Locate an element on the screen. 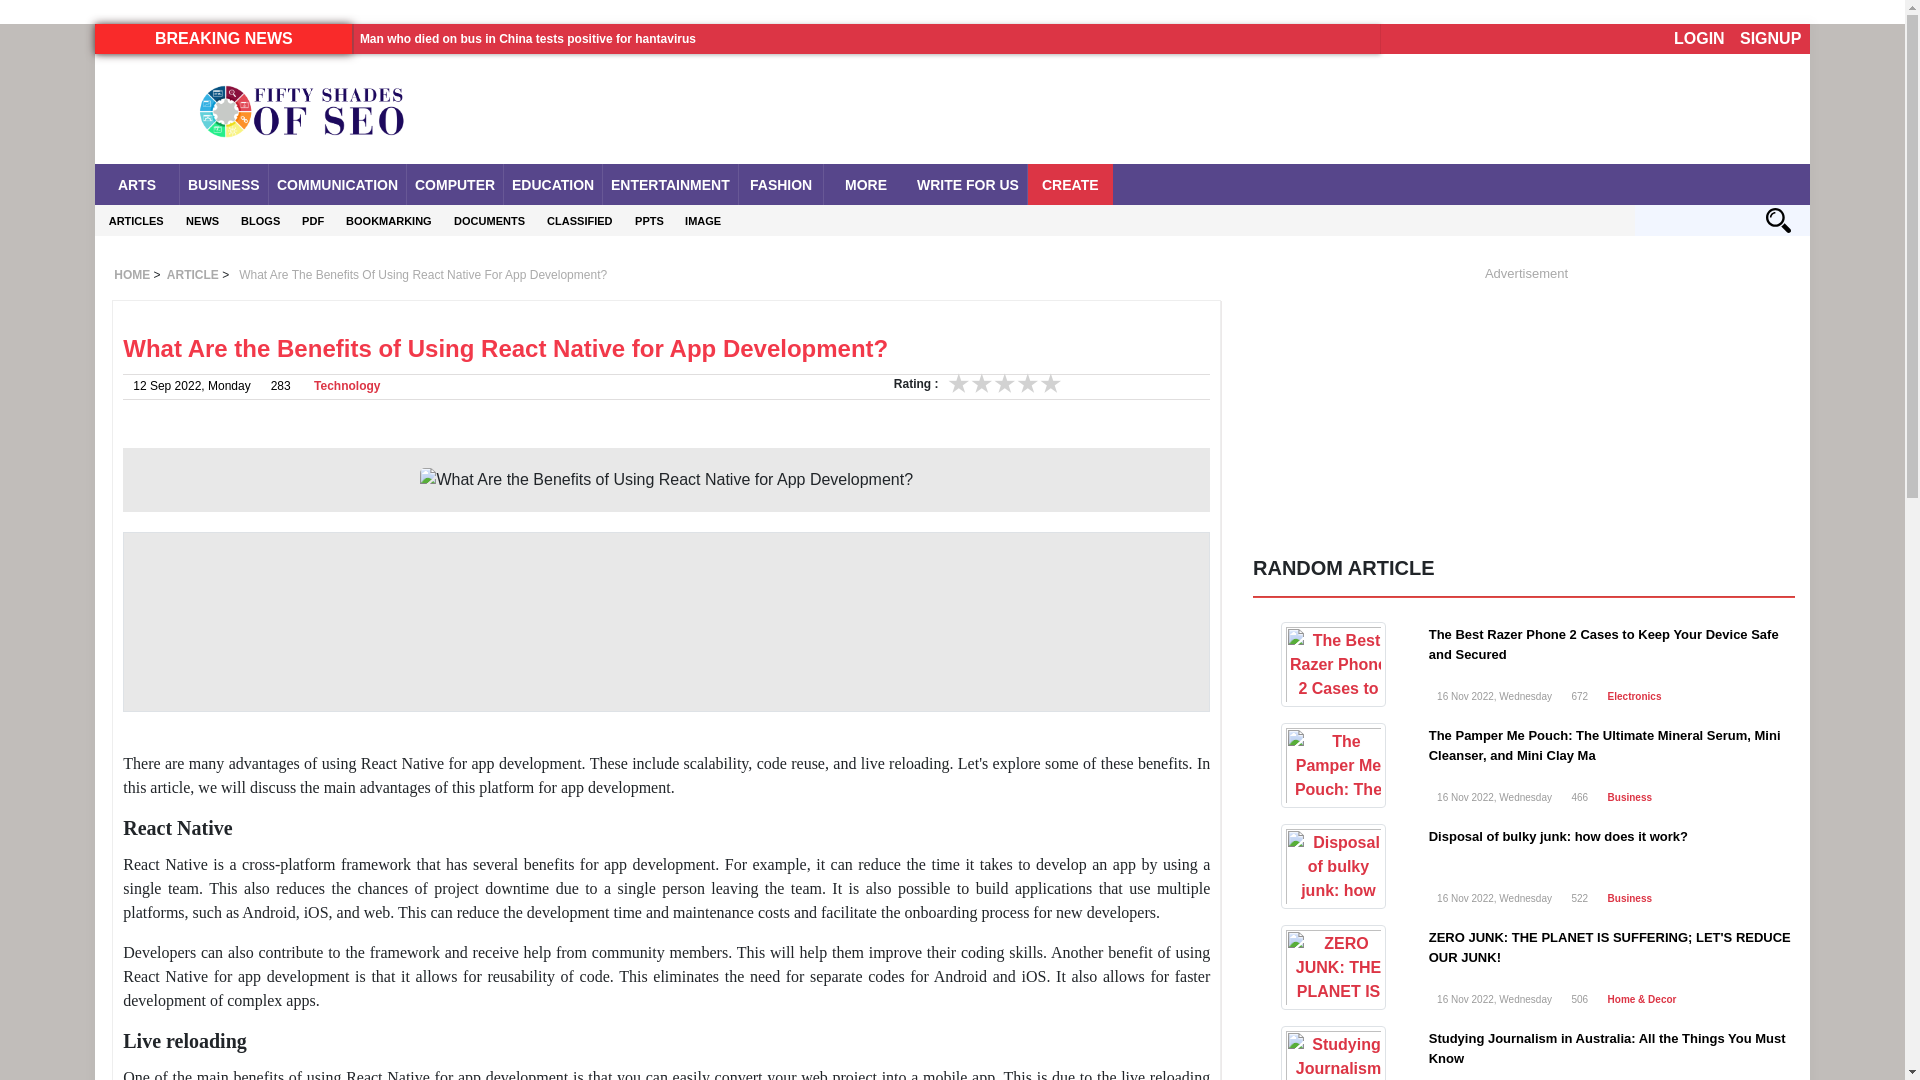  ARTS is located at coordinates (136, 185).